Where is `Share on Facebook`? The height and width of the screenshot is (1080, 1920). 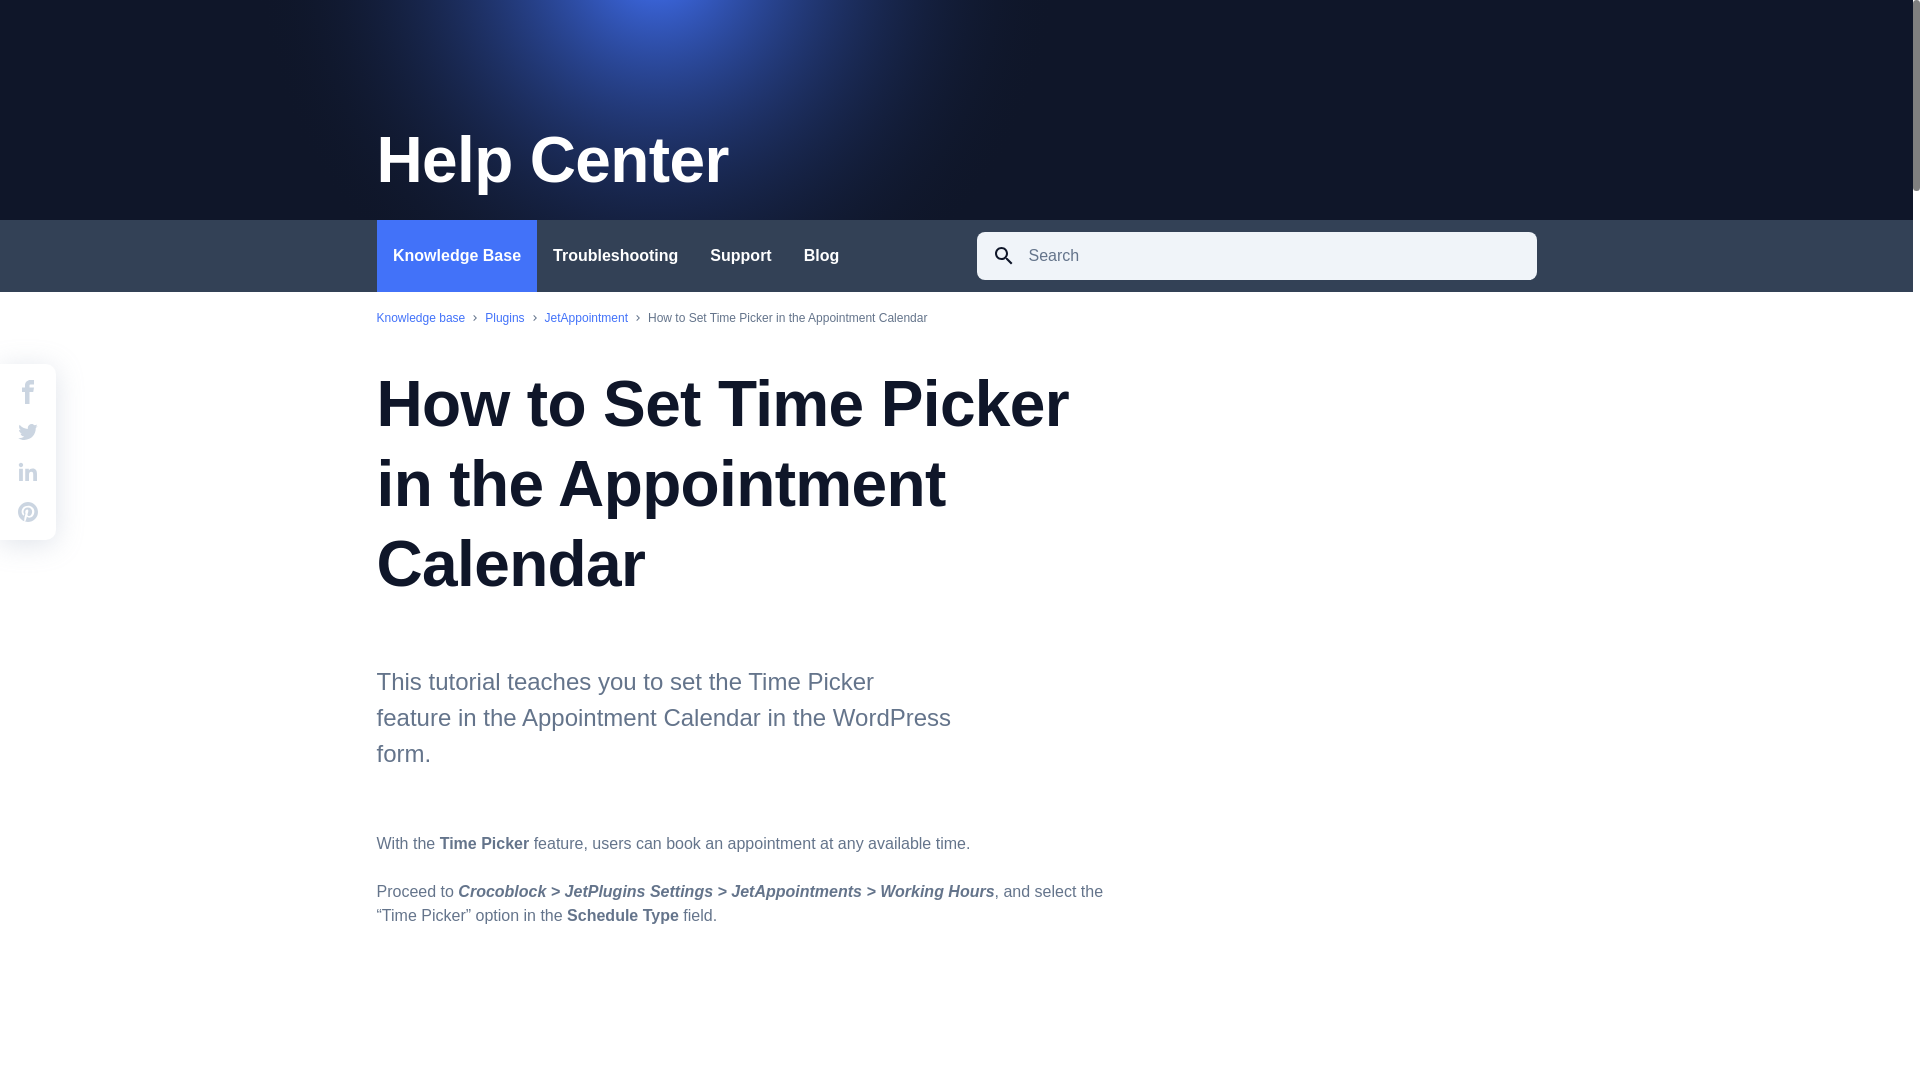
Share on Facebook is located at coordinates (28, 392).